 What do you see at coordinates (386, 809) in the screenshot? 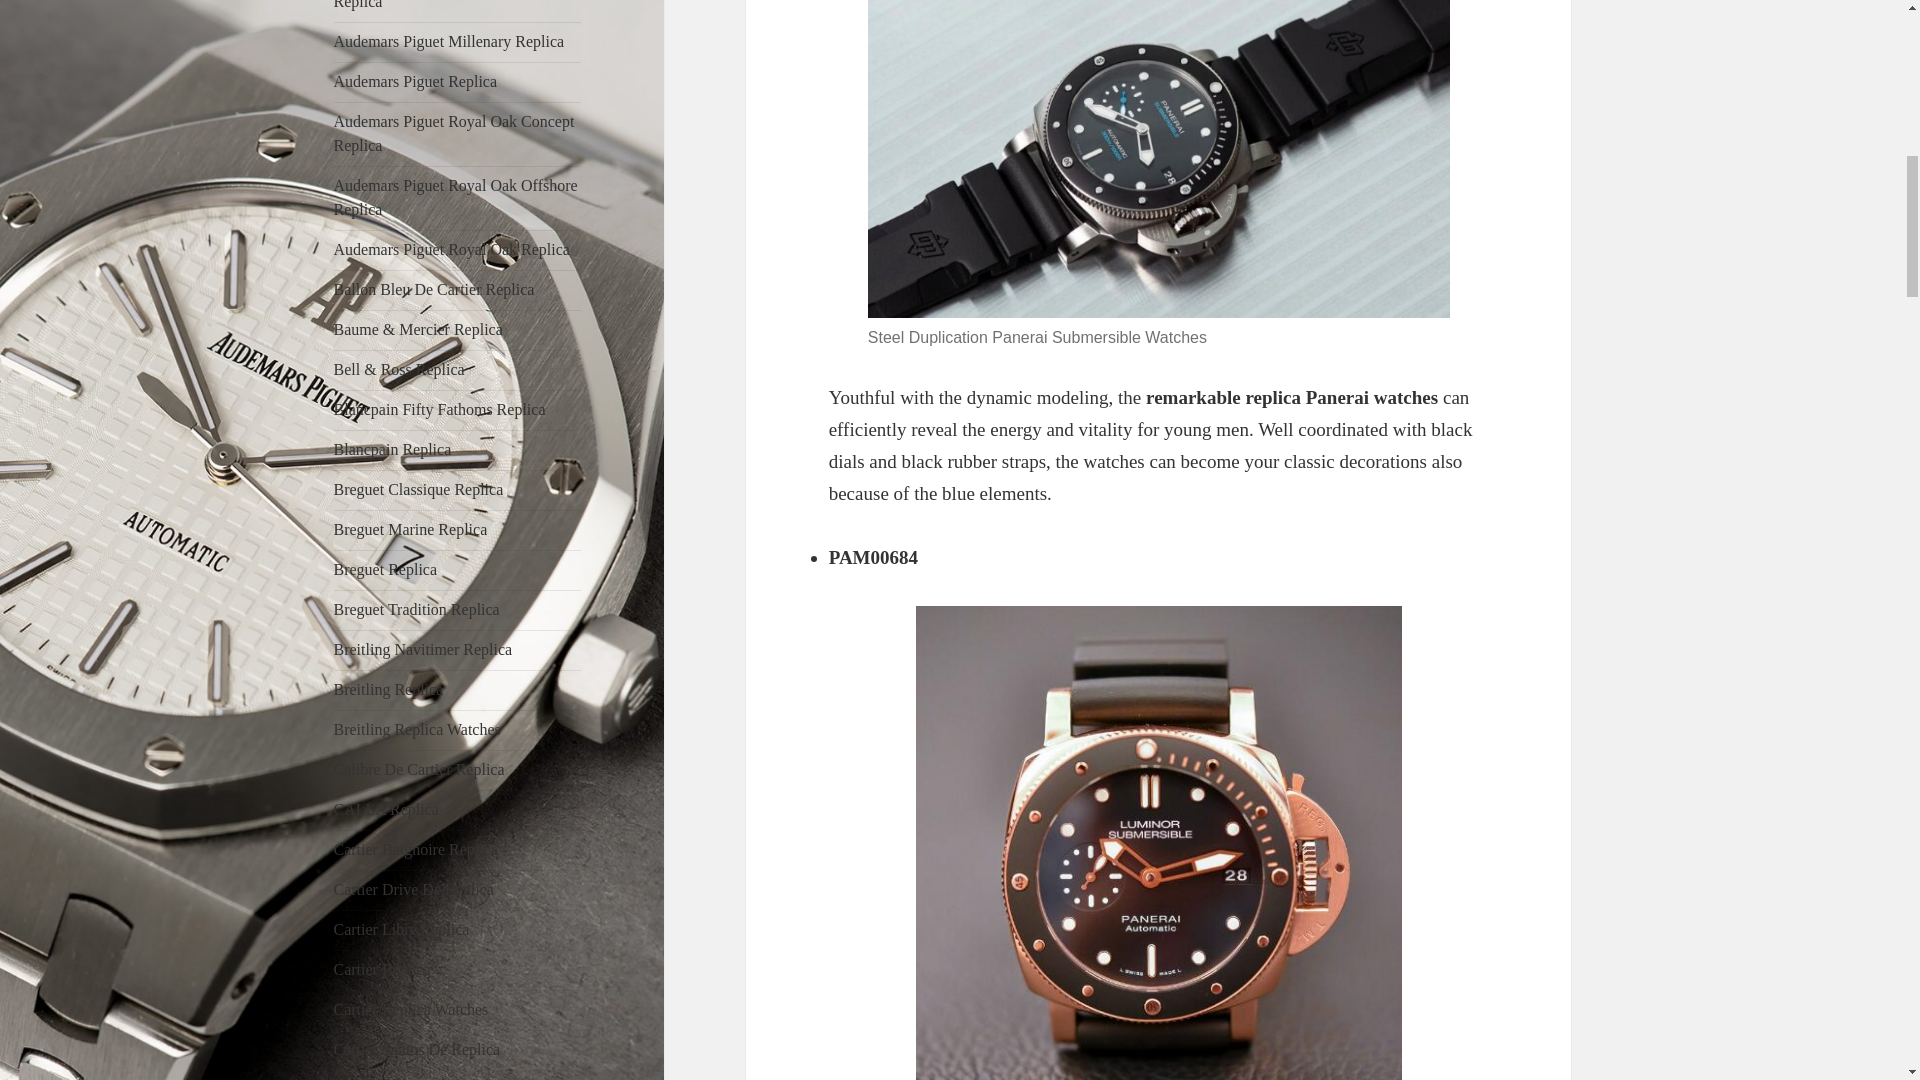
I see `CALLA Replica` at bounding box center [386, 809].